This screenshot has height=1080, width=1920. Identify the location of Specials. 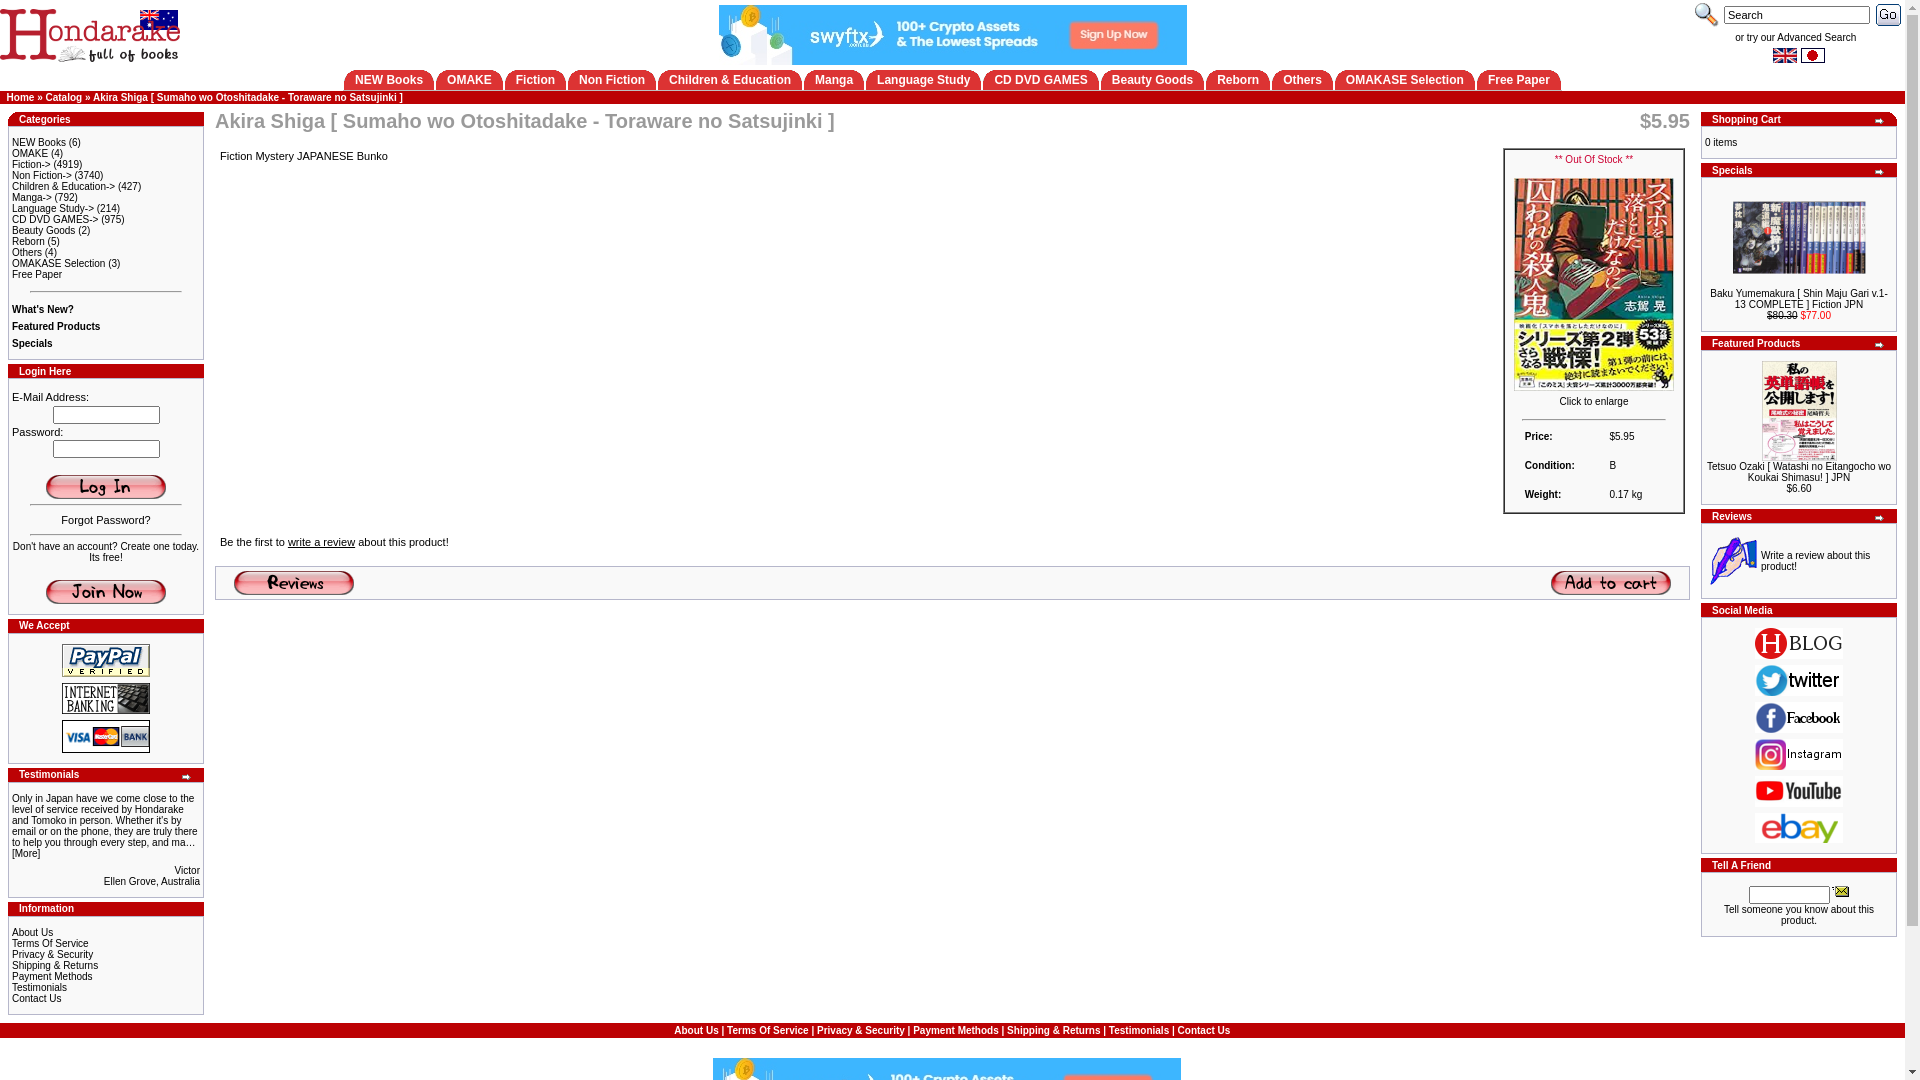
(32, 344).